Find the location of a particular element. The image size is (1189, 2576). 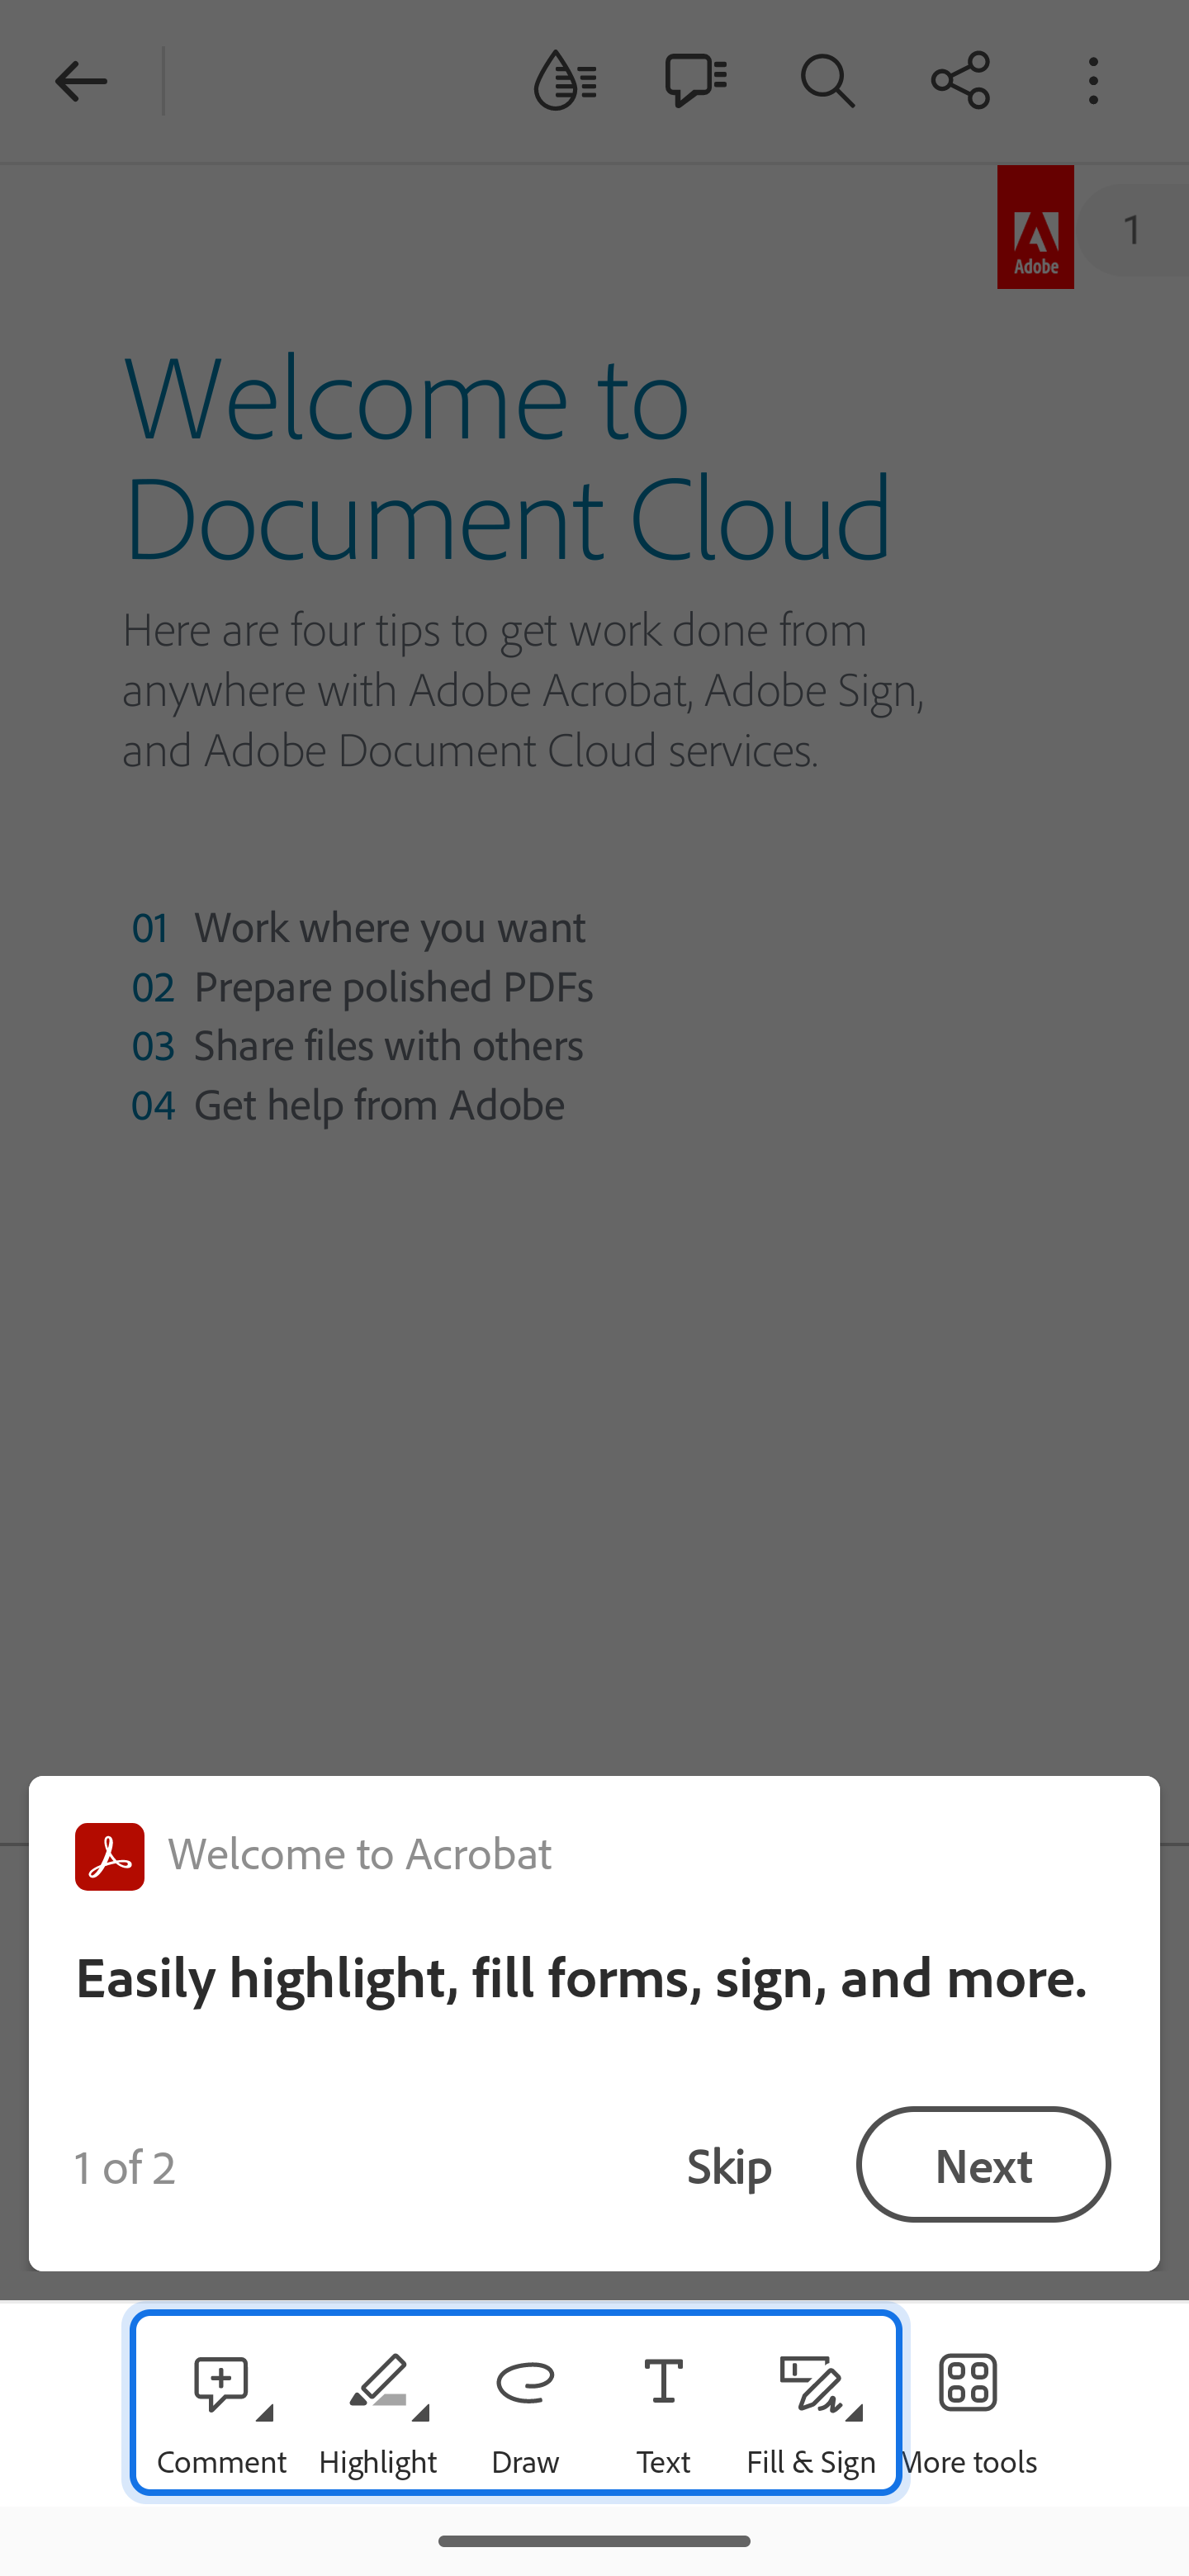

Skip is located at coordinates (729, 2165).